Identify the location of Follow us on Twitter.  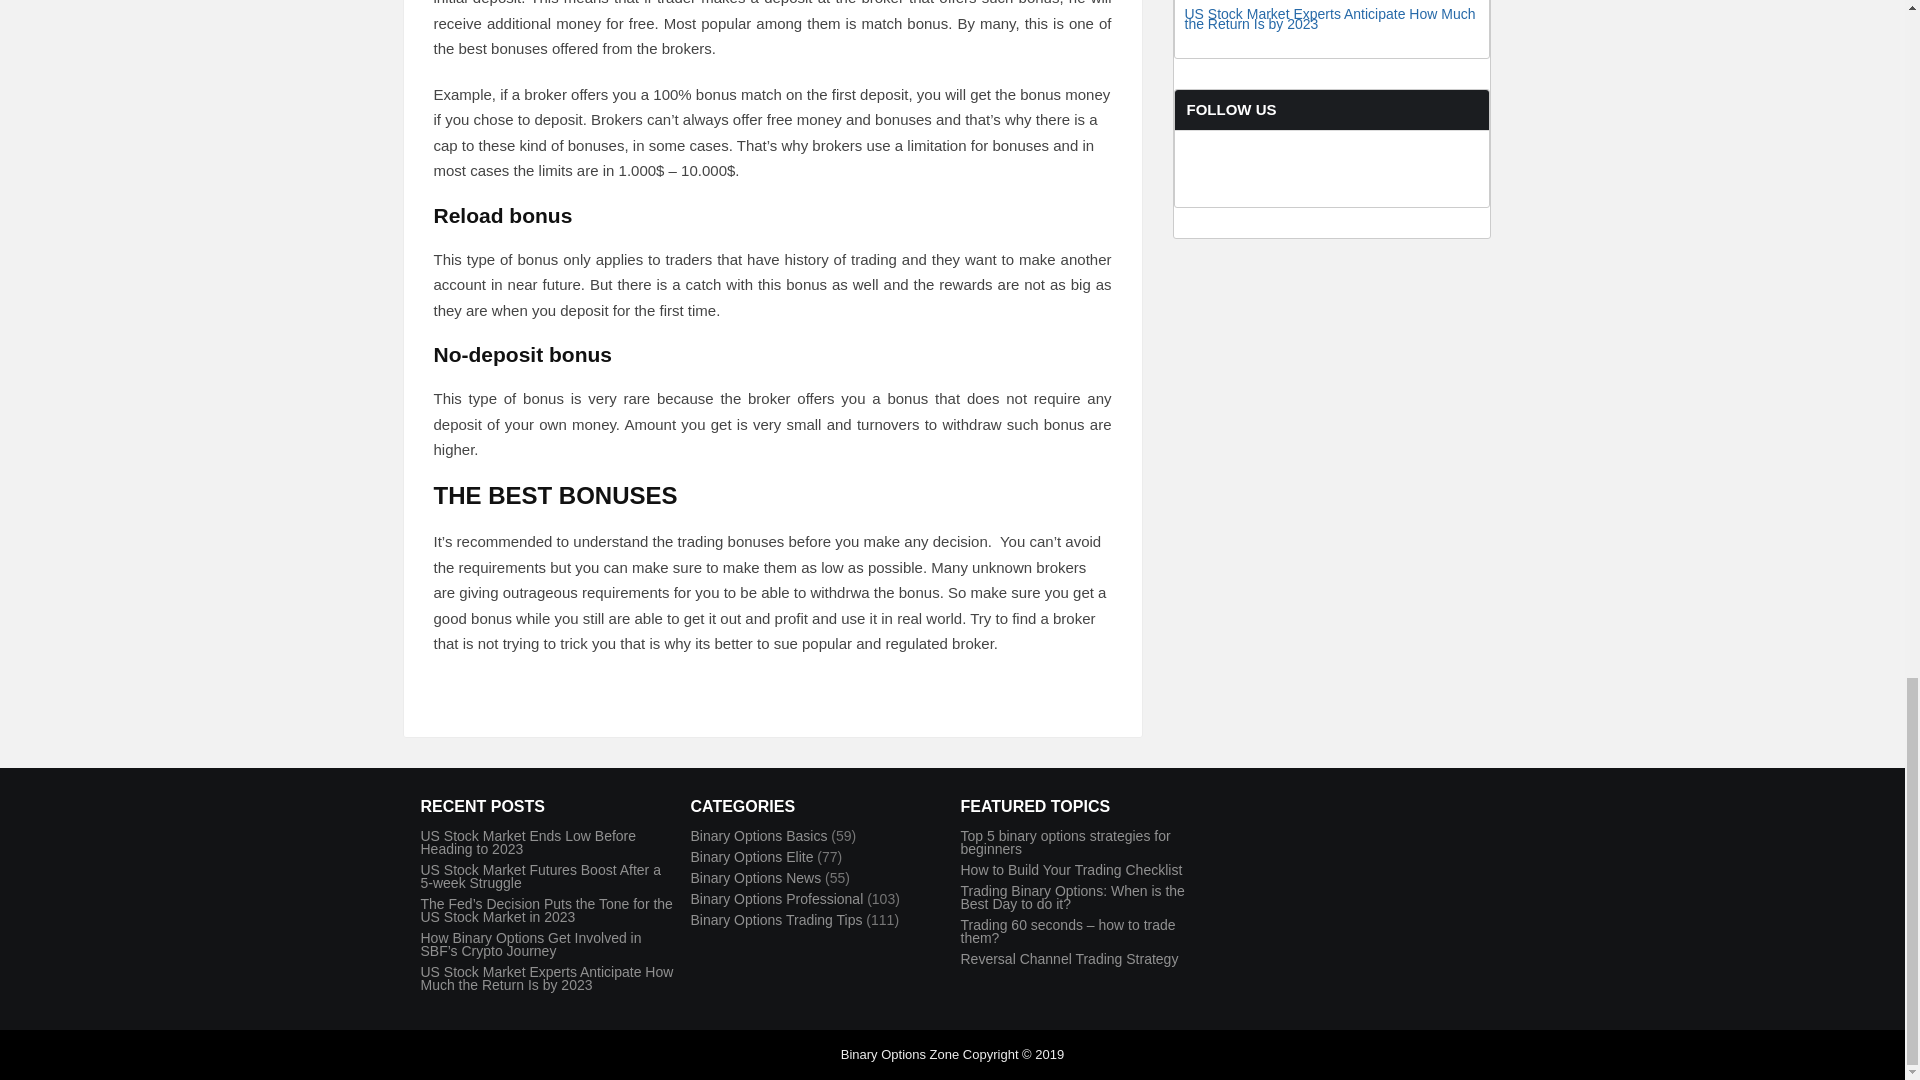
(1298, 196).